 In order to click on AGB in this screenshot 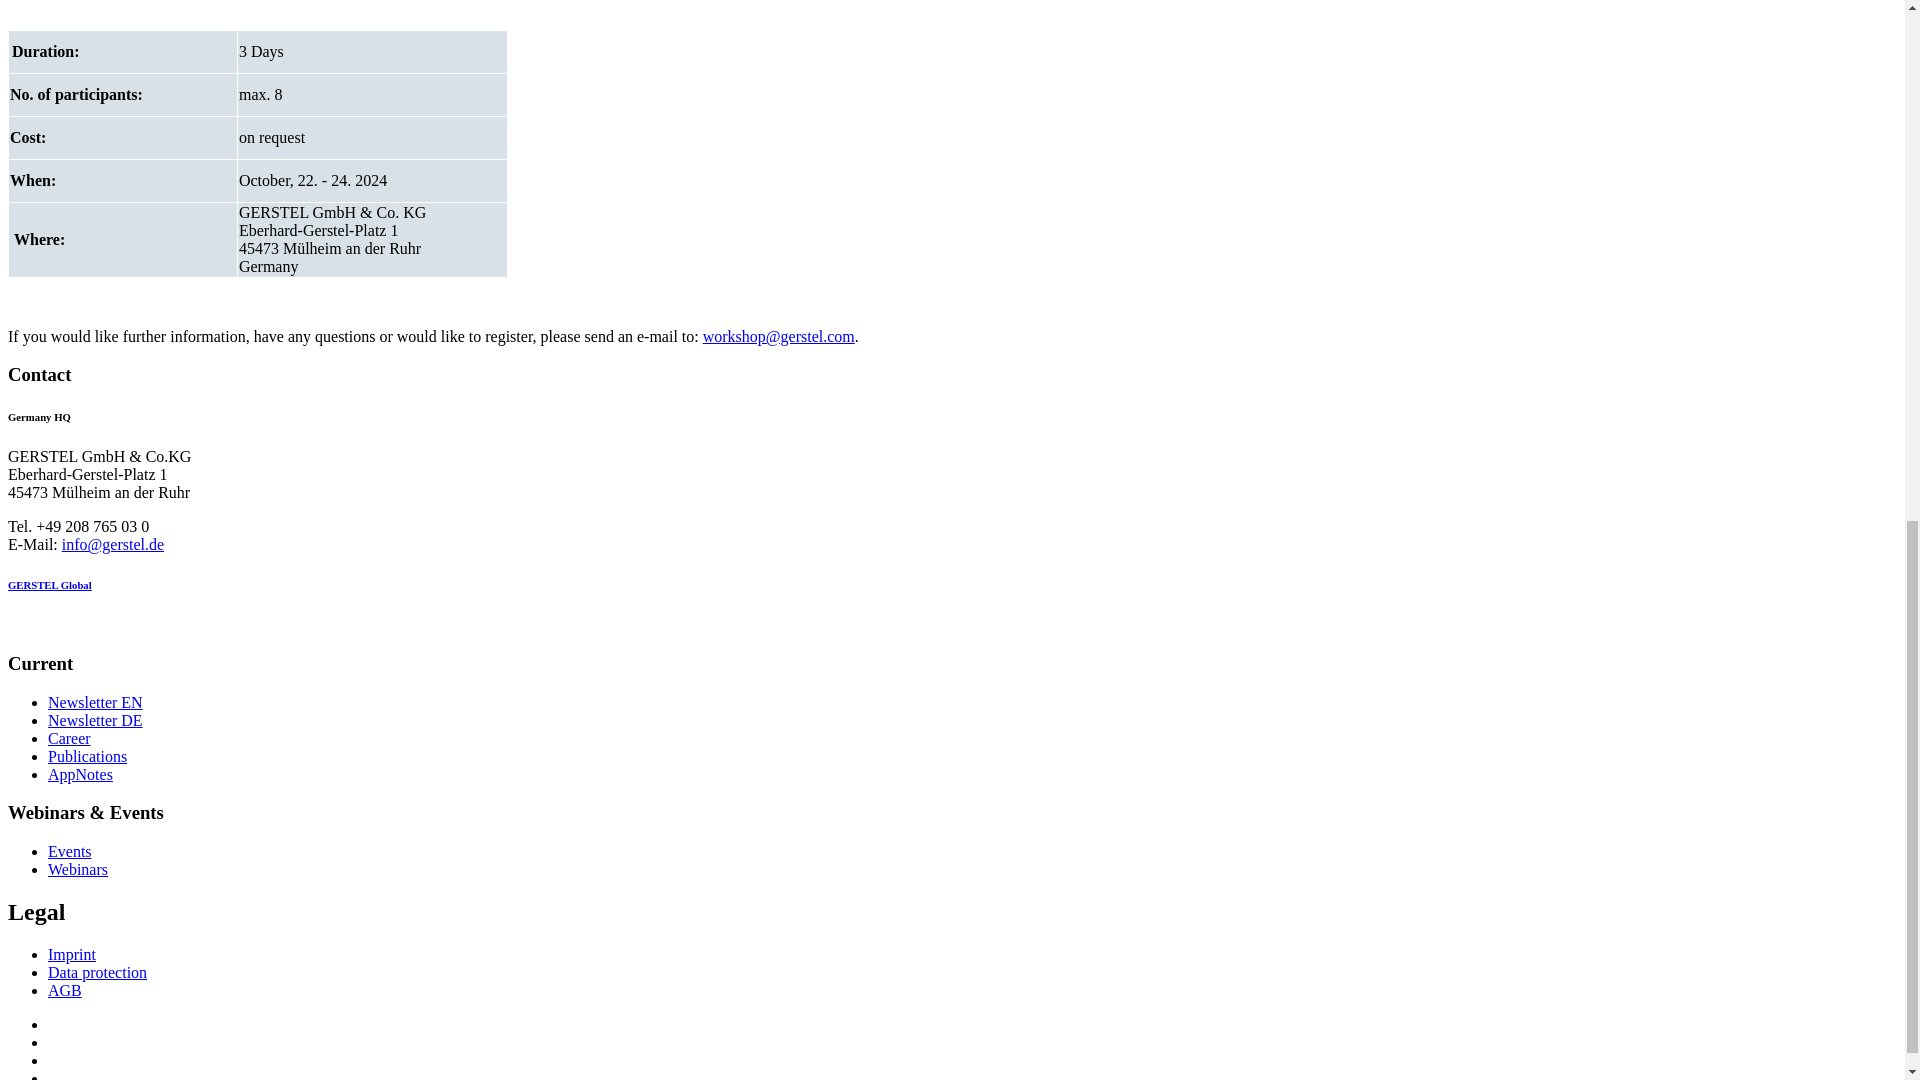, I will do `click(65, 990)`.